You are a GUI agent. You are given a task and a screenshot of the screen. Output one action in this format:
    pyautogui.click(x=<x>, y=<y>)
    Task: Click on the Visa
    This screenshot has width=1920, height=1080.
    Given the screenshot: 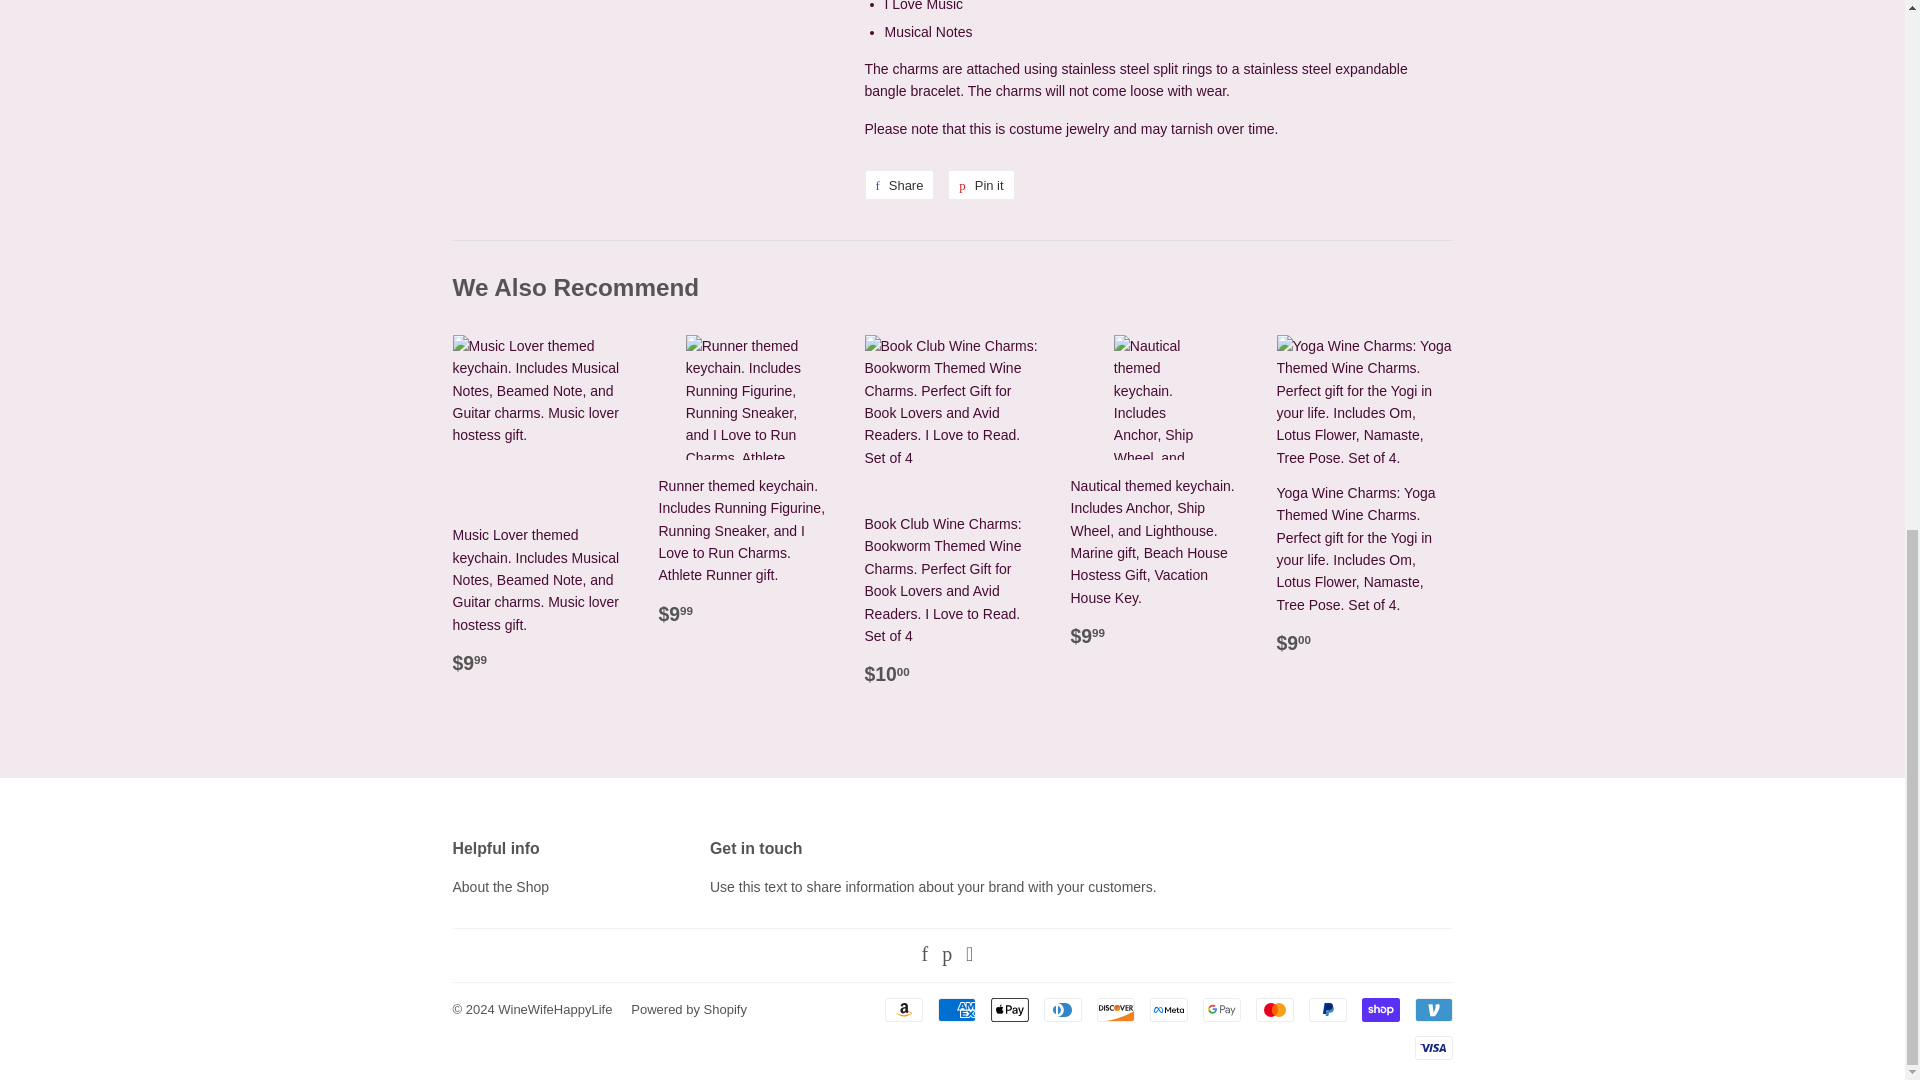 What is the action you would take?
    pyautogui.click(x=1432, y=1047)
    